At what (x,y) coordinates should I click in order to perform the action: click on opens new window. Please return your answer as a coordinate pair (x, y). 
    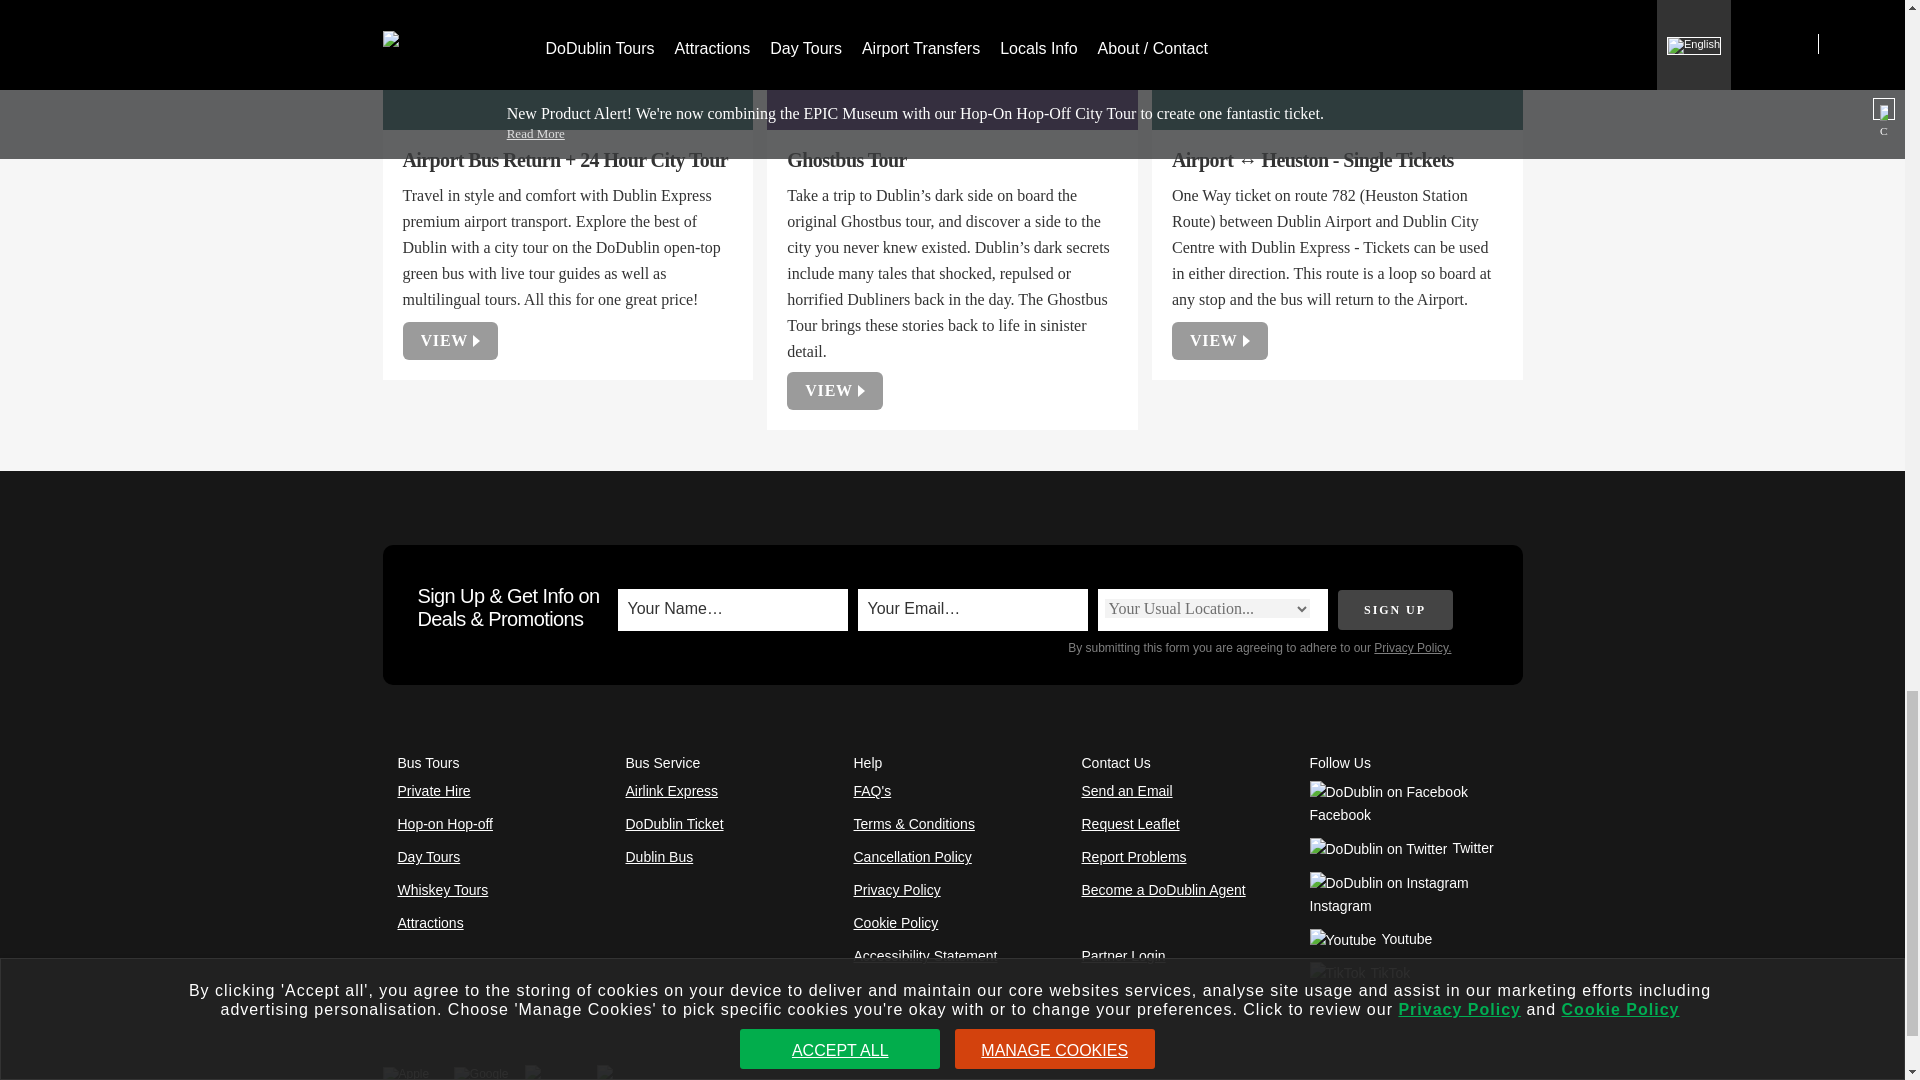
    Looking at the image, I should click on (1401, 848).